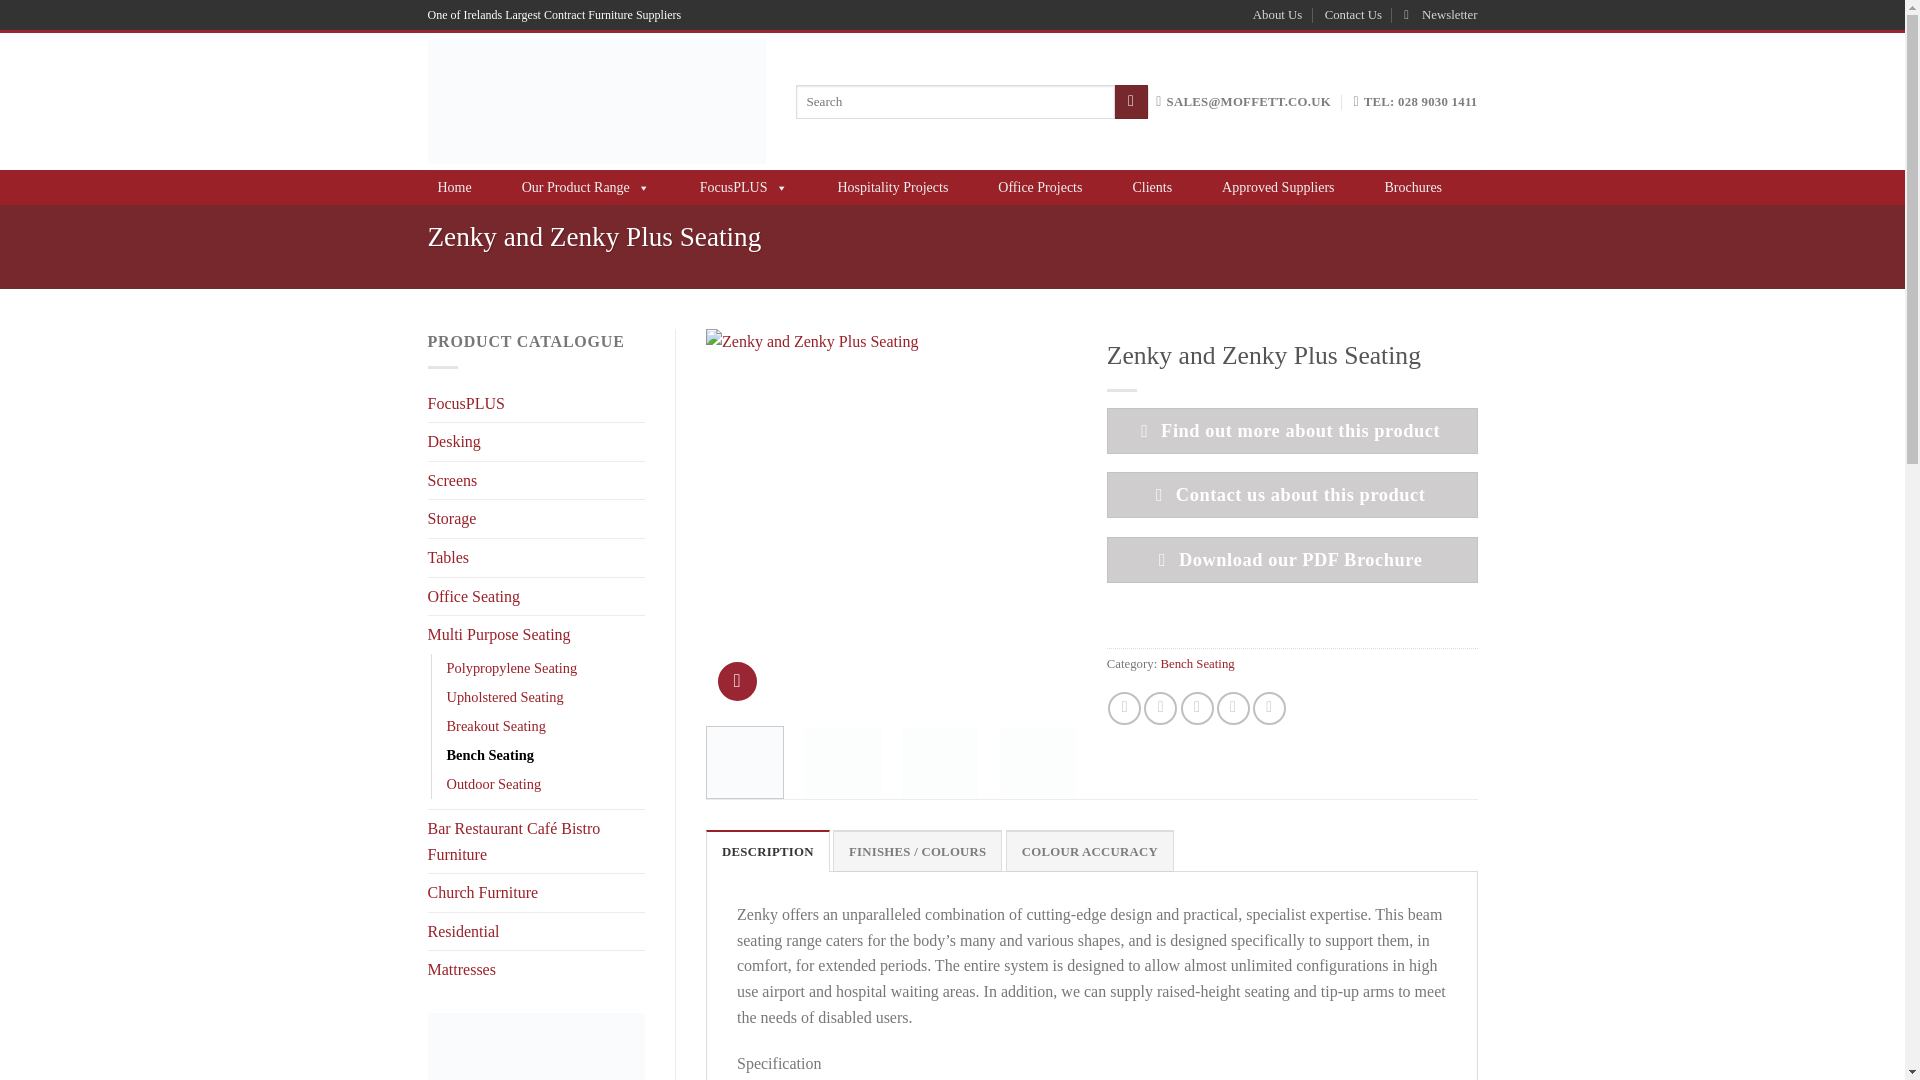 The height and width of the screenshot is (1080, 1920). I want to click on Sign up for Our Newsletter, so click(1440, 15).